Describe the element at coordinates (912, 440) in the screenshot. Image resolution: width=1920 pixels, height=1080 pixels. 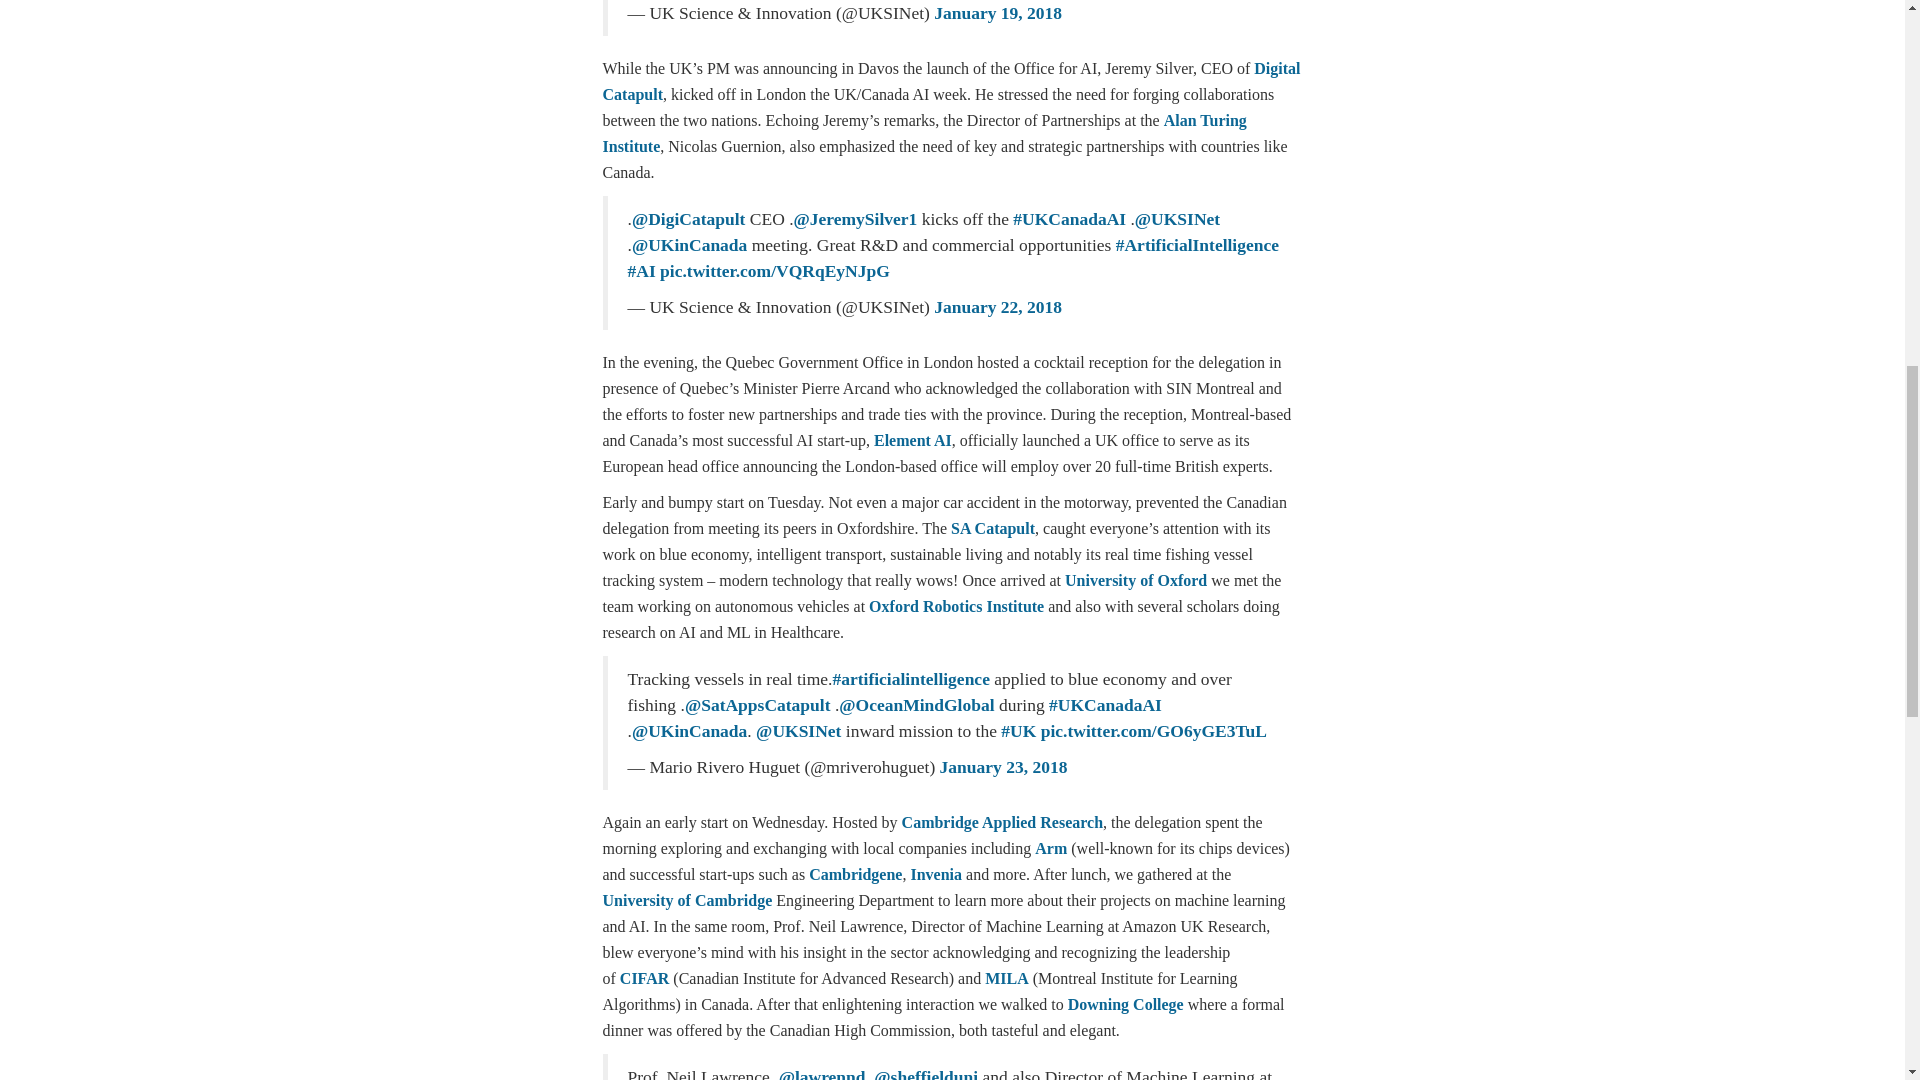
I see `Element AI` at that location.